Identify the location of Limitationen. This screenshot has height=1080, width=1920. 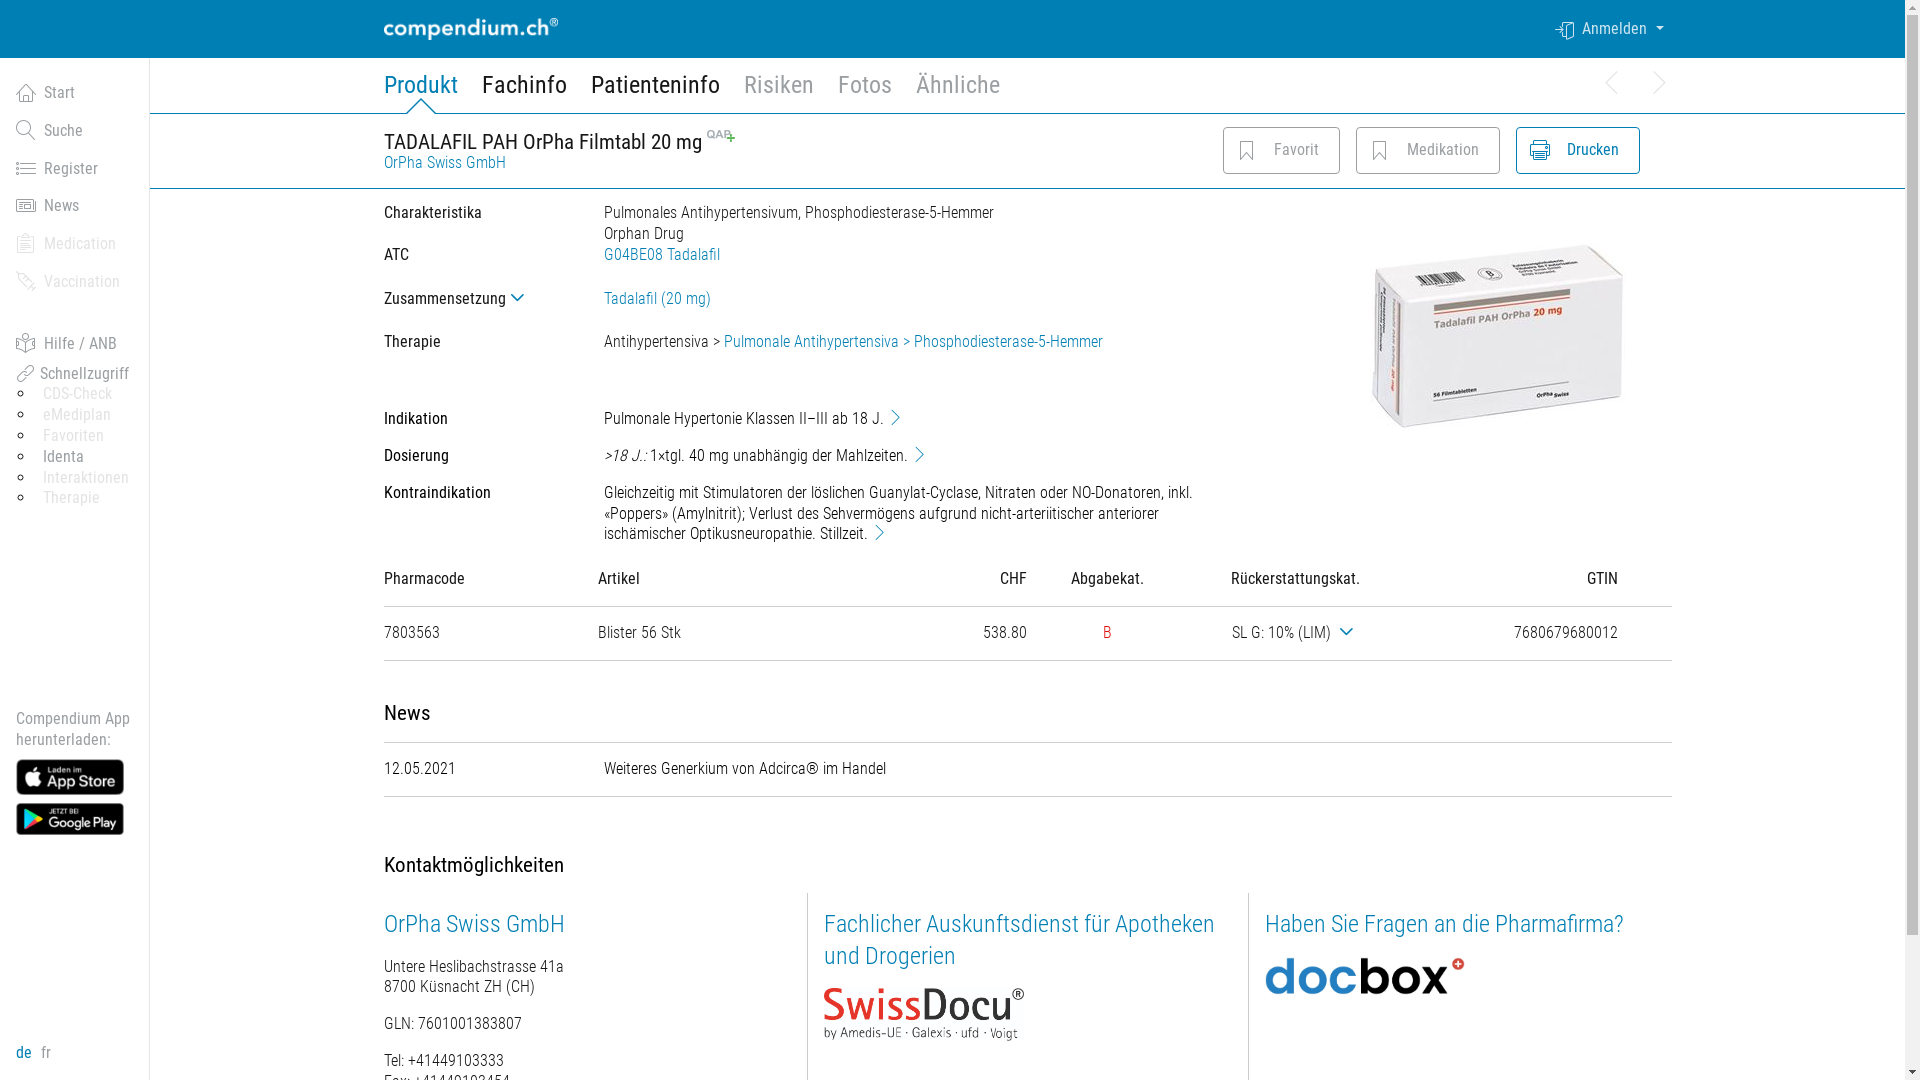
(1350, 632).